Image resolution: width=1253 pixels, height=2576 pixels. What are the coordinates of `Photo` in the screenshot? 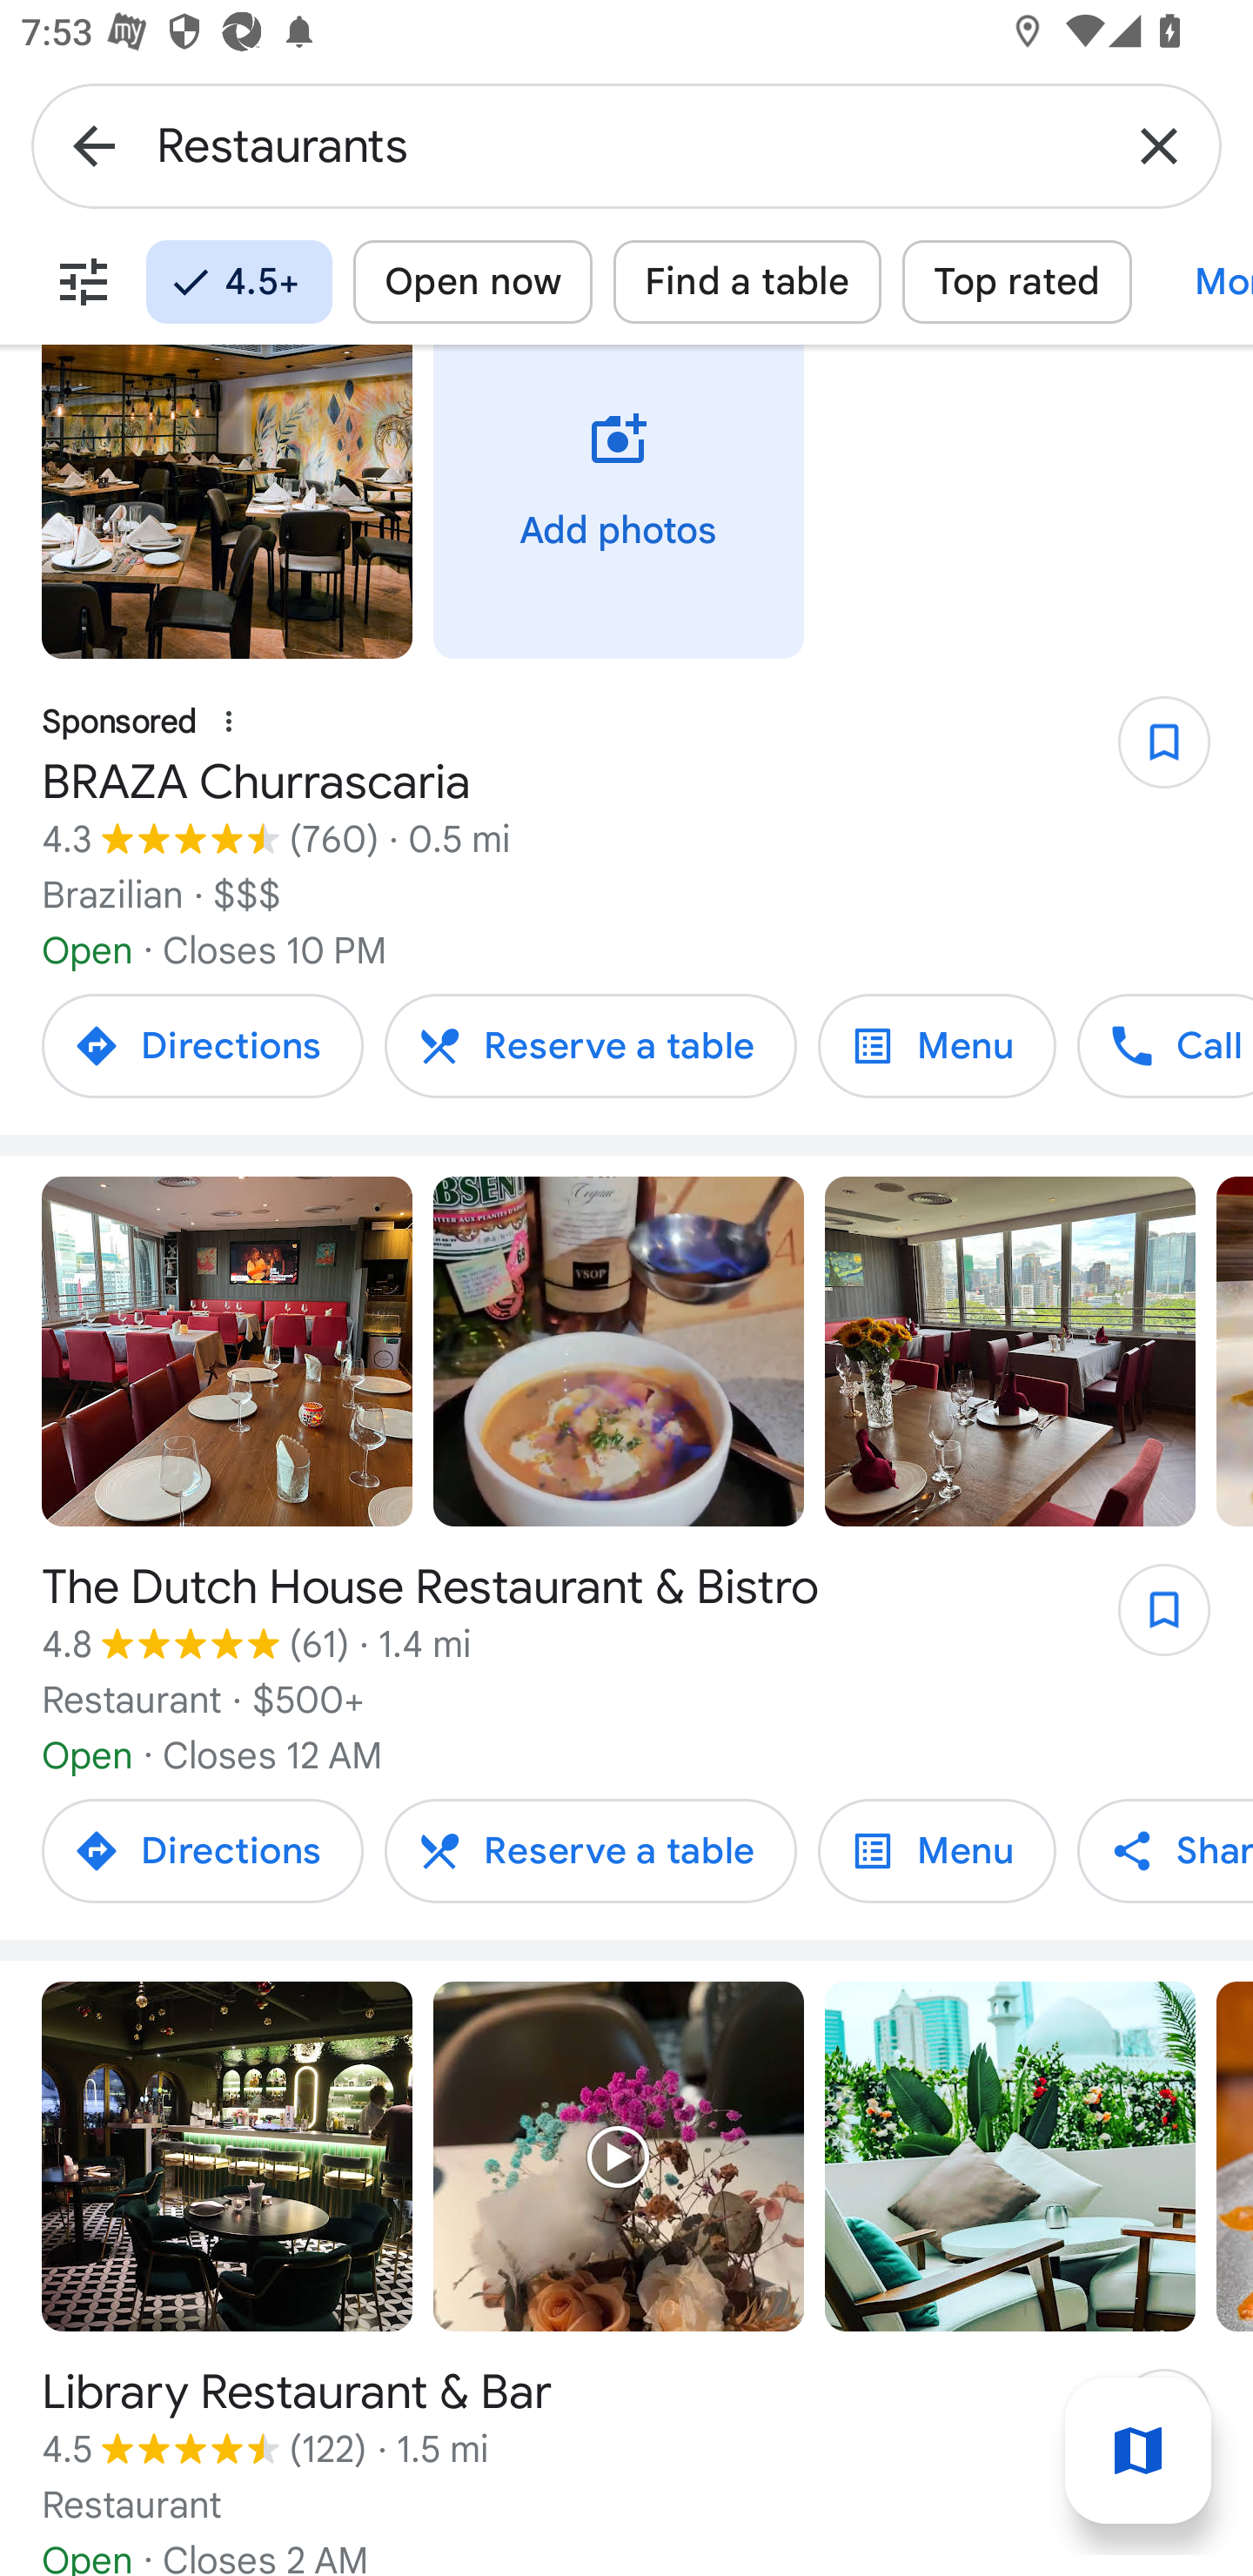 It's located at (226, 501).